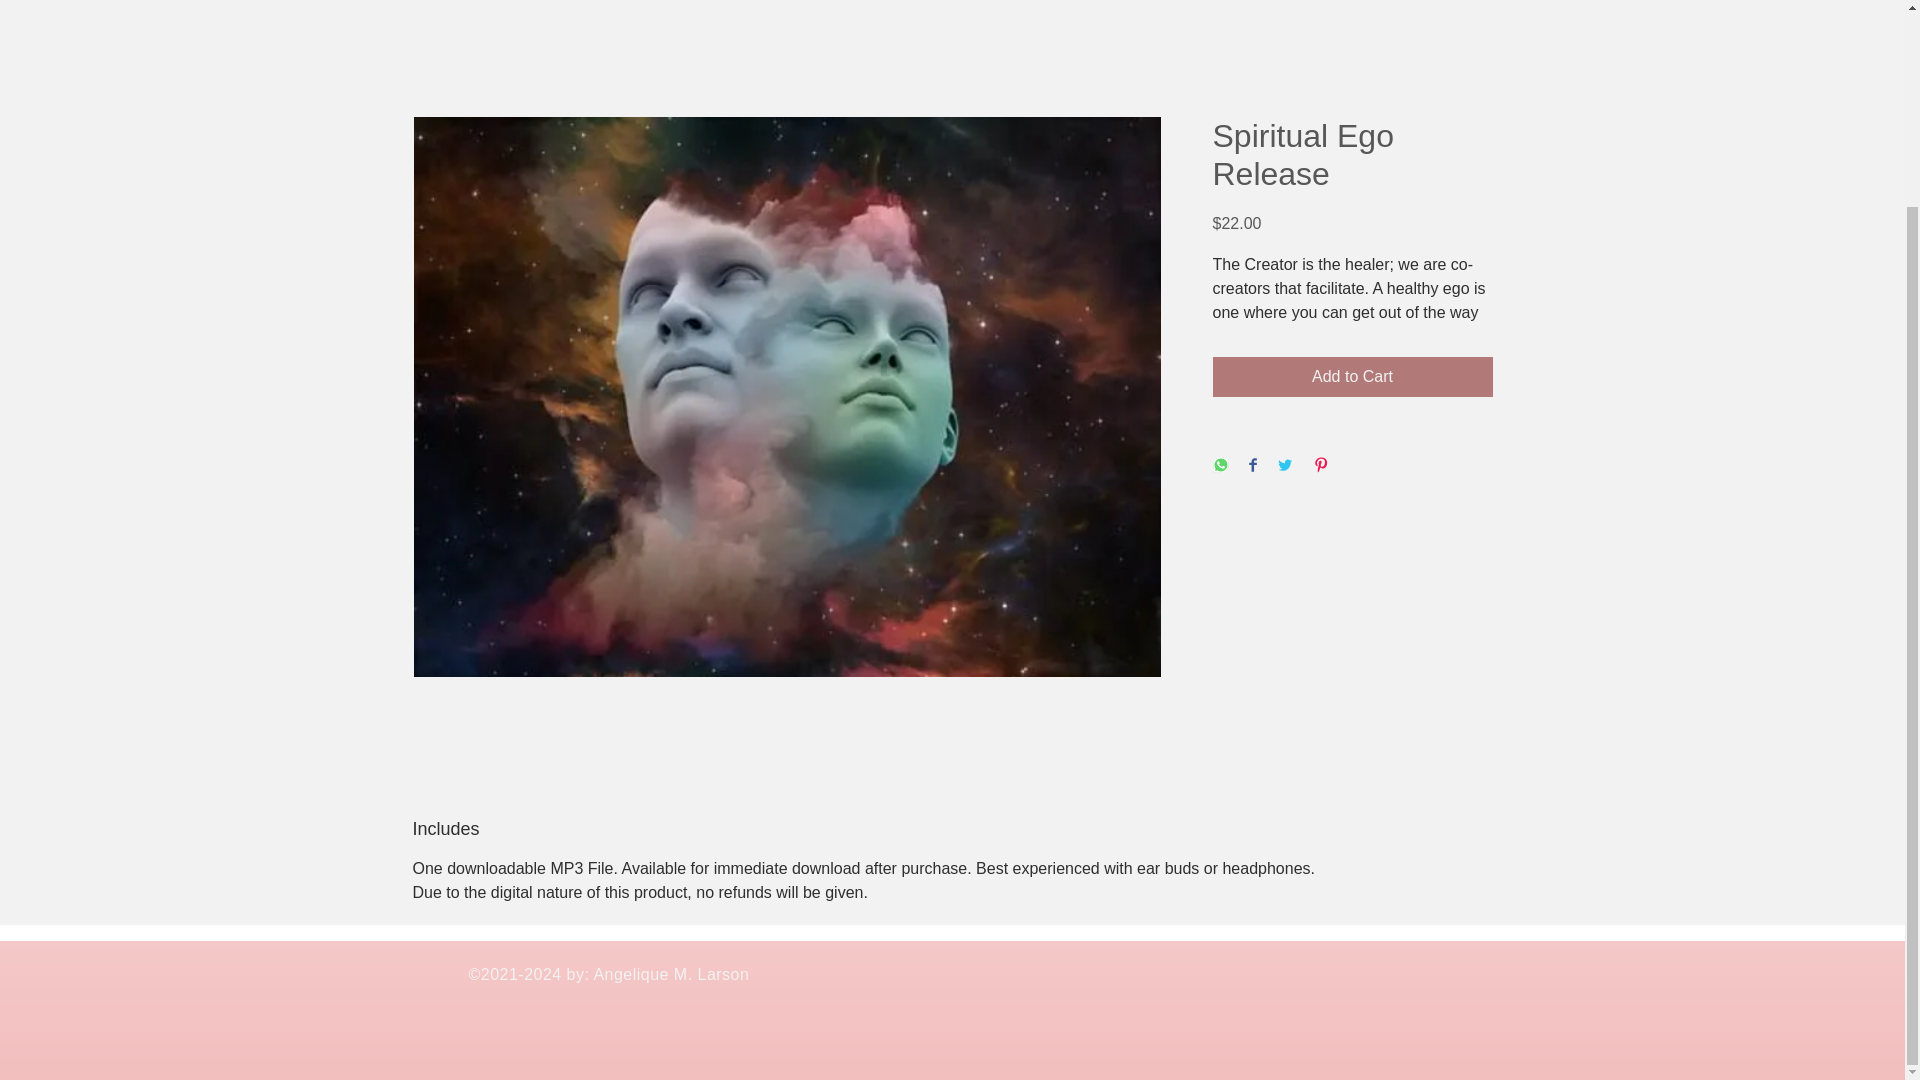  Describe the element at coordinates (92, 788) in the screenshot. I see `Smile.io Rewards Program Launcher` at that location.